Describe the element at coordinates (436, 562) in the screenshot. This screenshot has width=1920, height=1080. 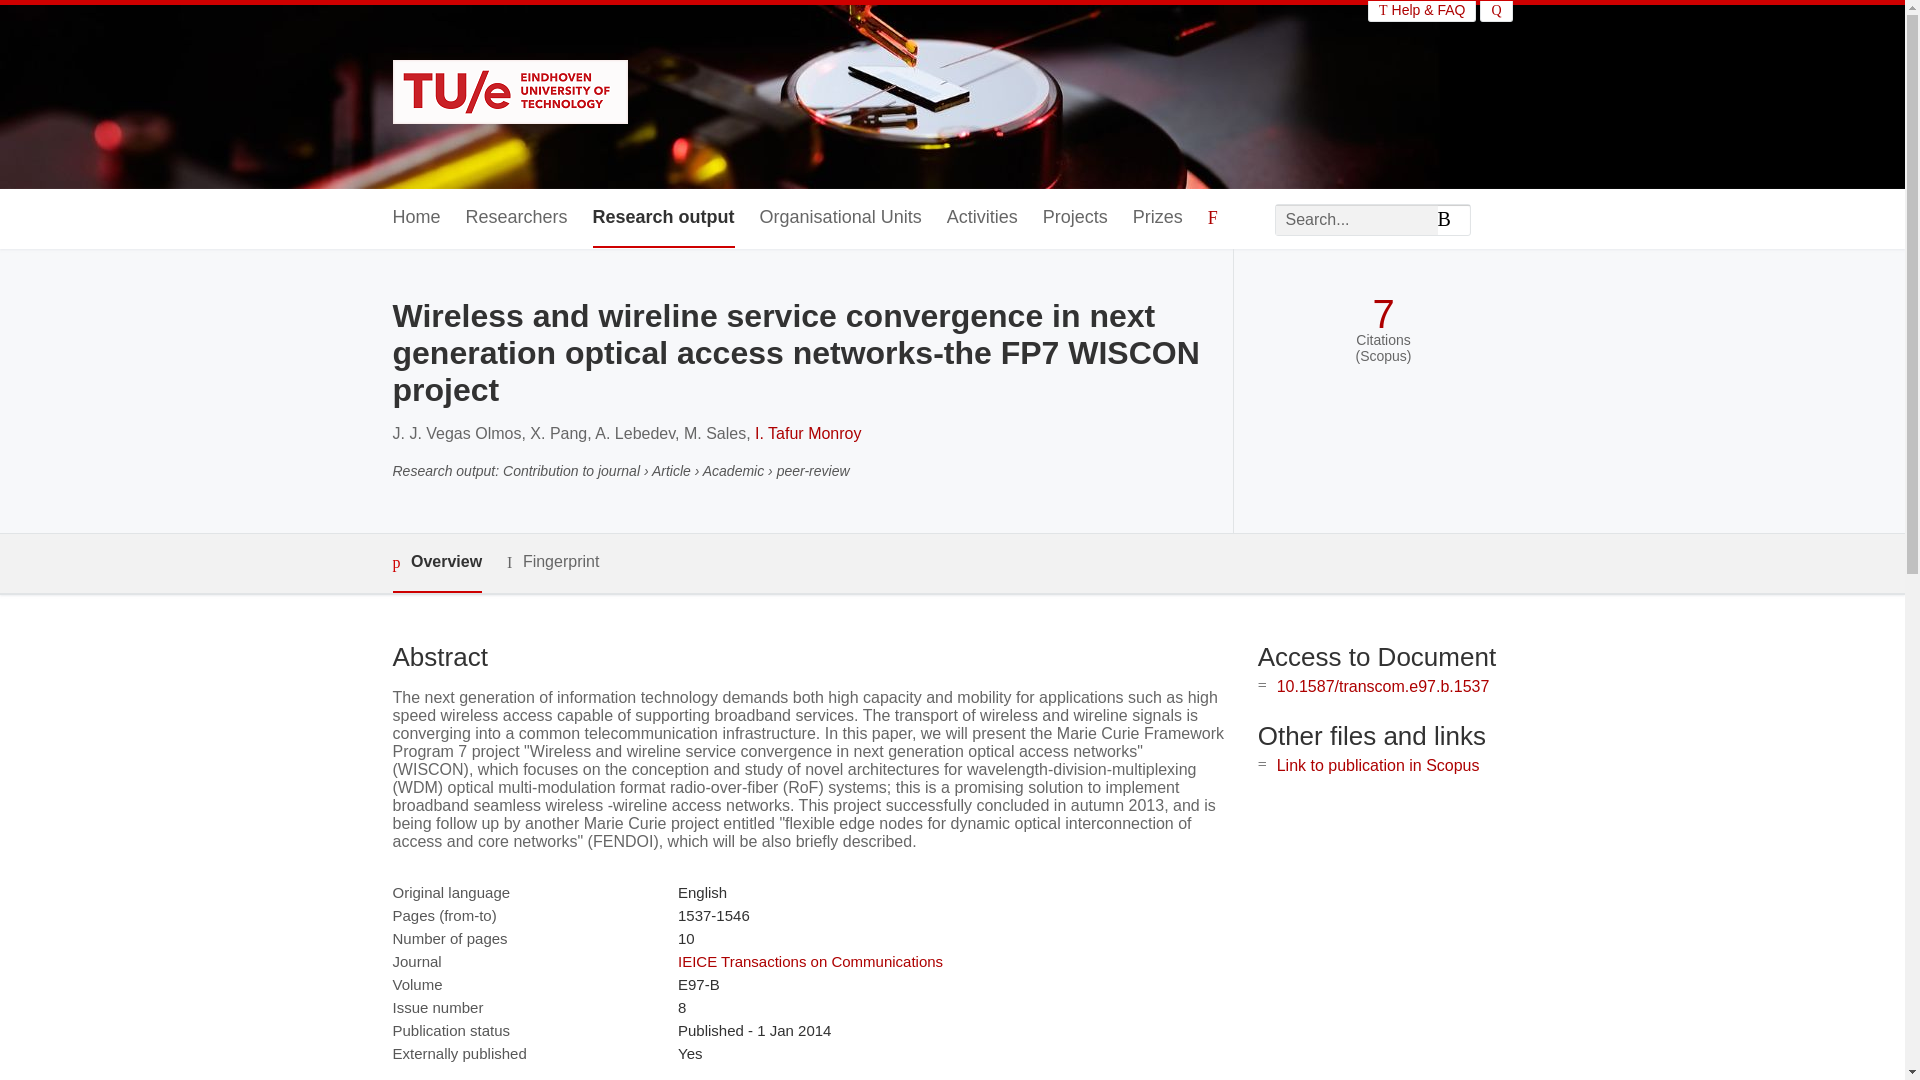
I see `Overview` at that location.